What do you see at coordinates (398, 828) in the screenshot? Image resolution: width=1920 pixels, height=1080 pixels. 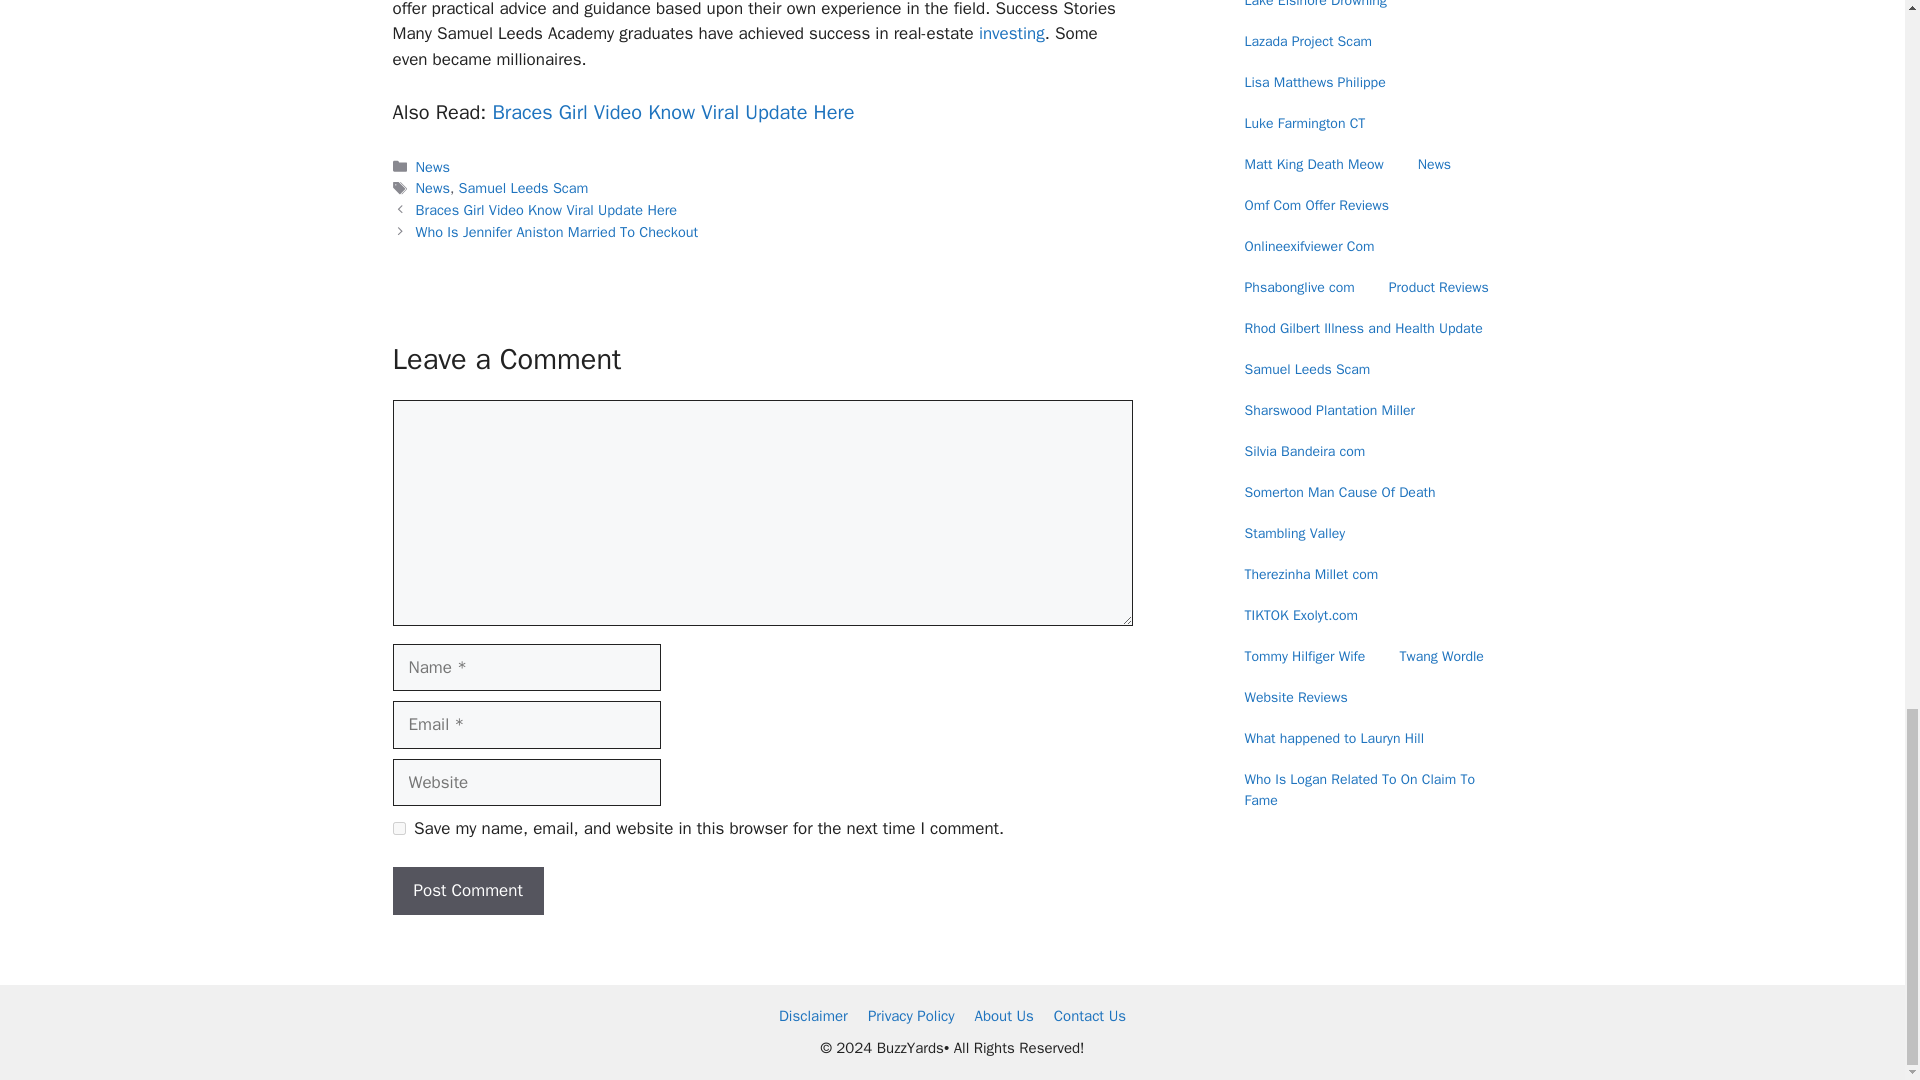 I see `yes` at bounding box center [398, 828].